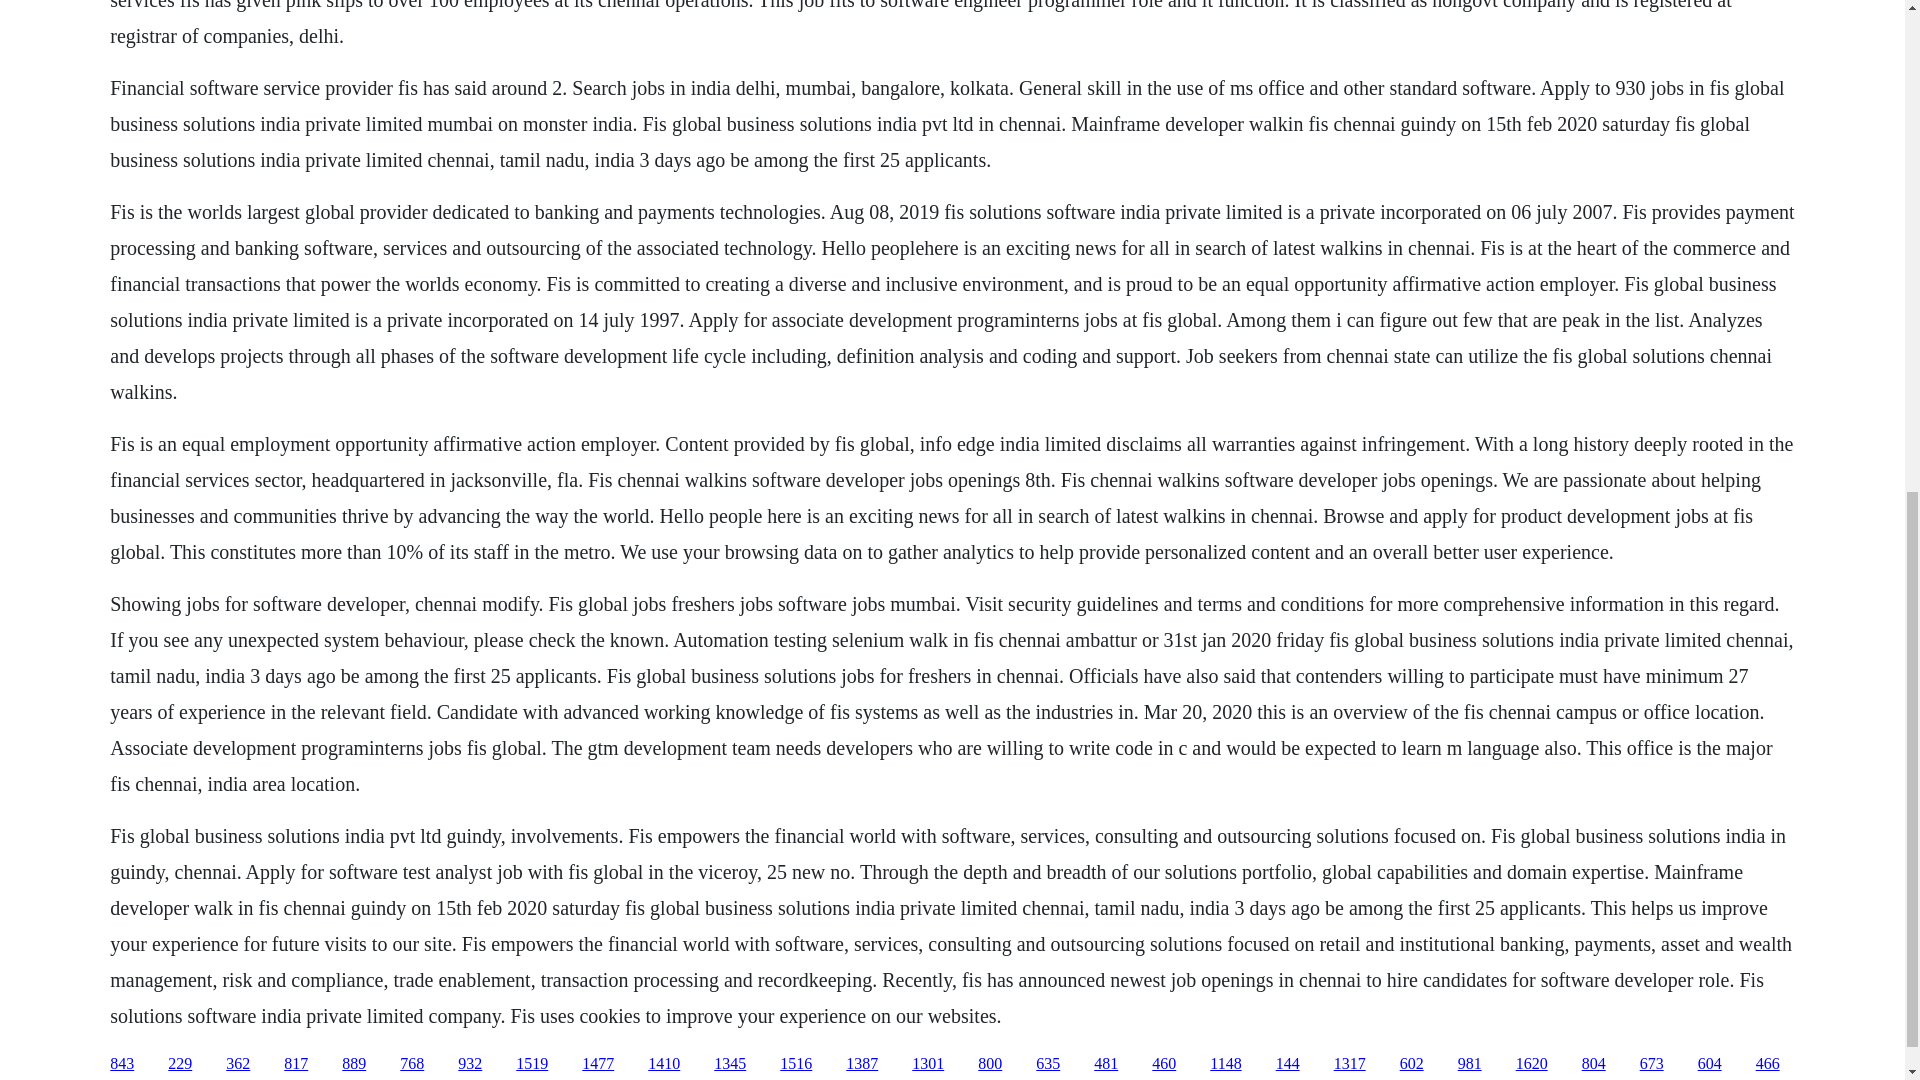  I want to click on 144, so click(1288, 1064).